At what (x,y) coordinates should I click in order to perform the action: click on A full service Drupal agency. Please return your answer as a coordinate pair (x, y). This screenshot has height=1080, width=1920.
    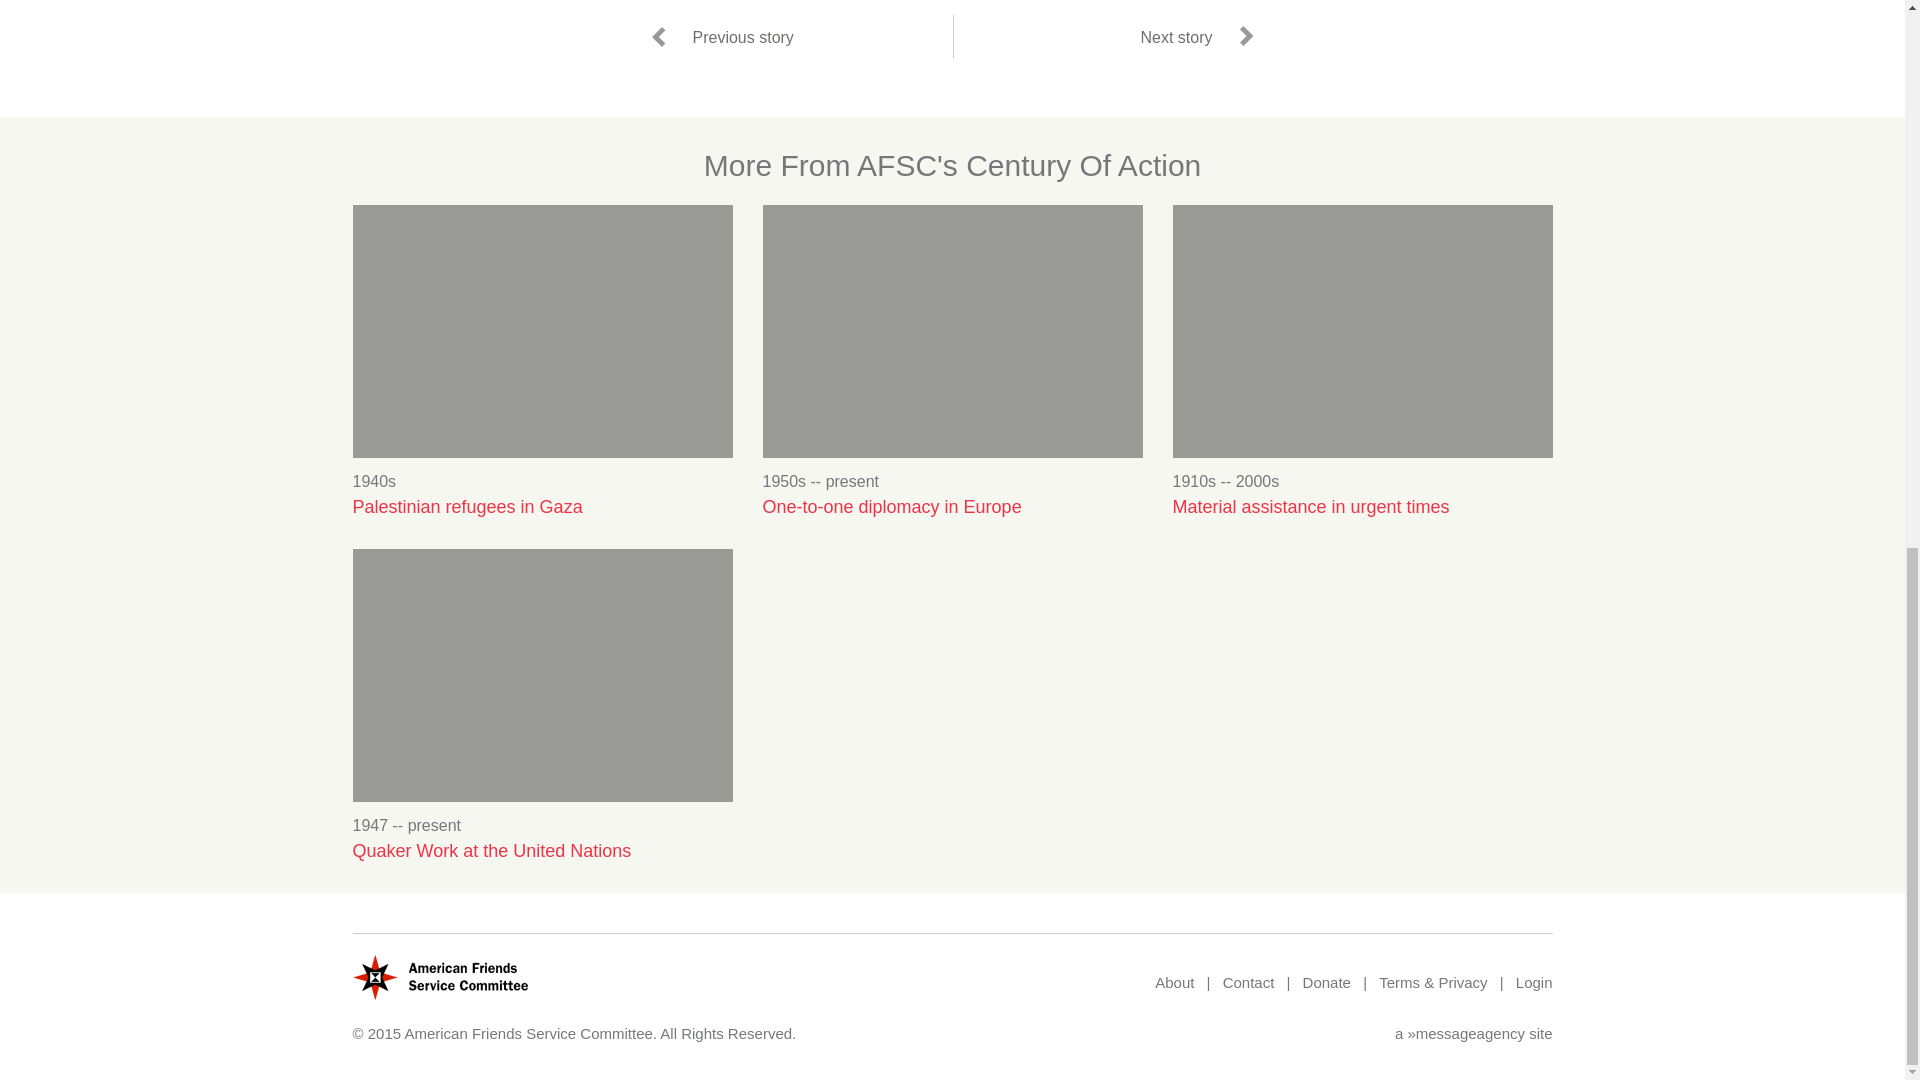
    Looking at the image, I should click on (1466, 1033).